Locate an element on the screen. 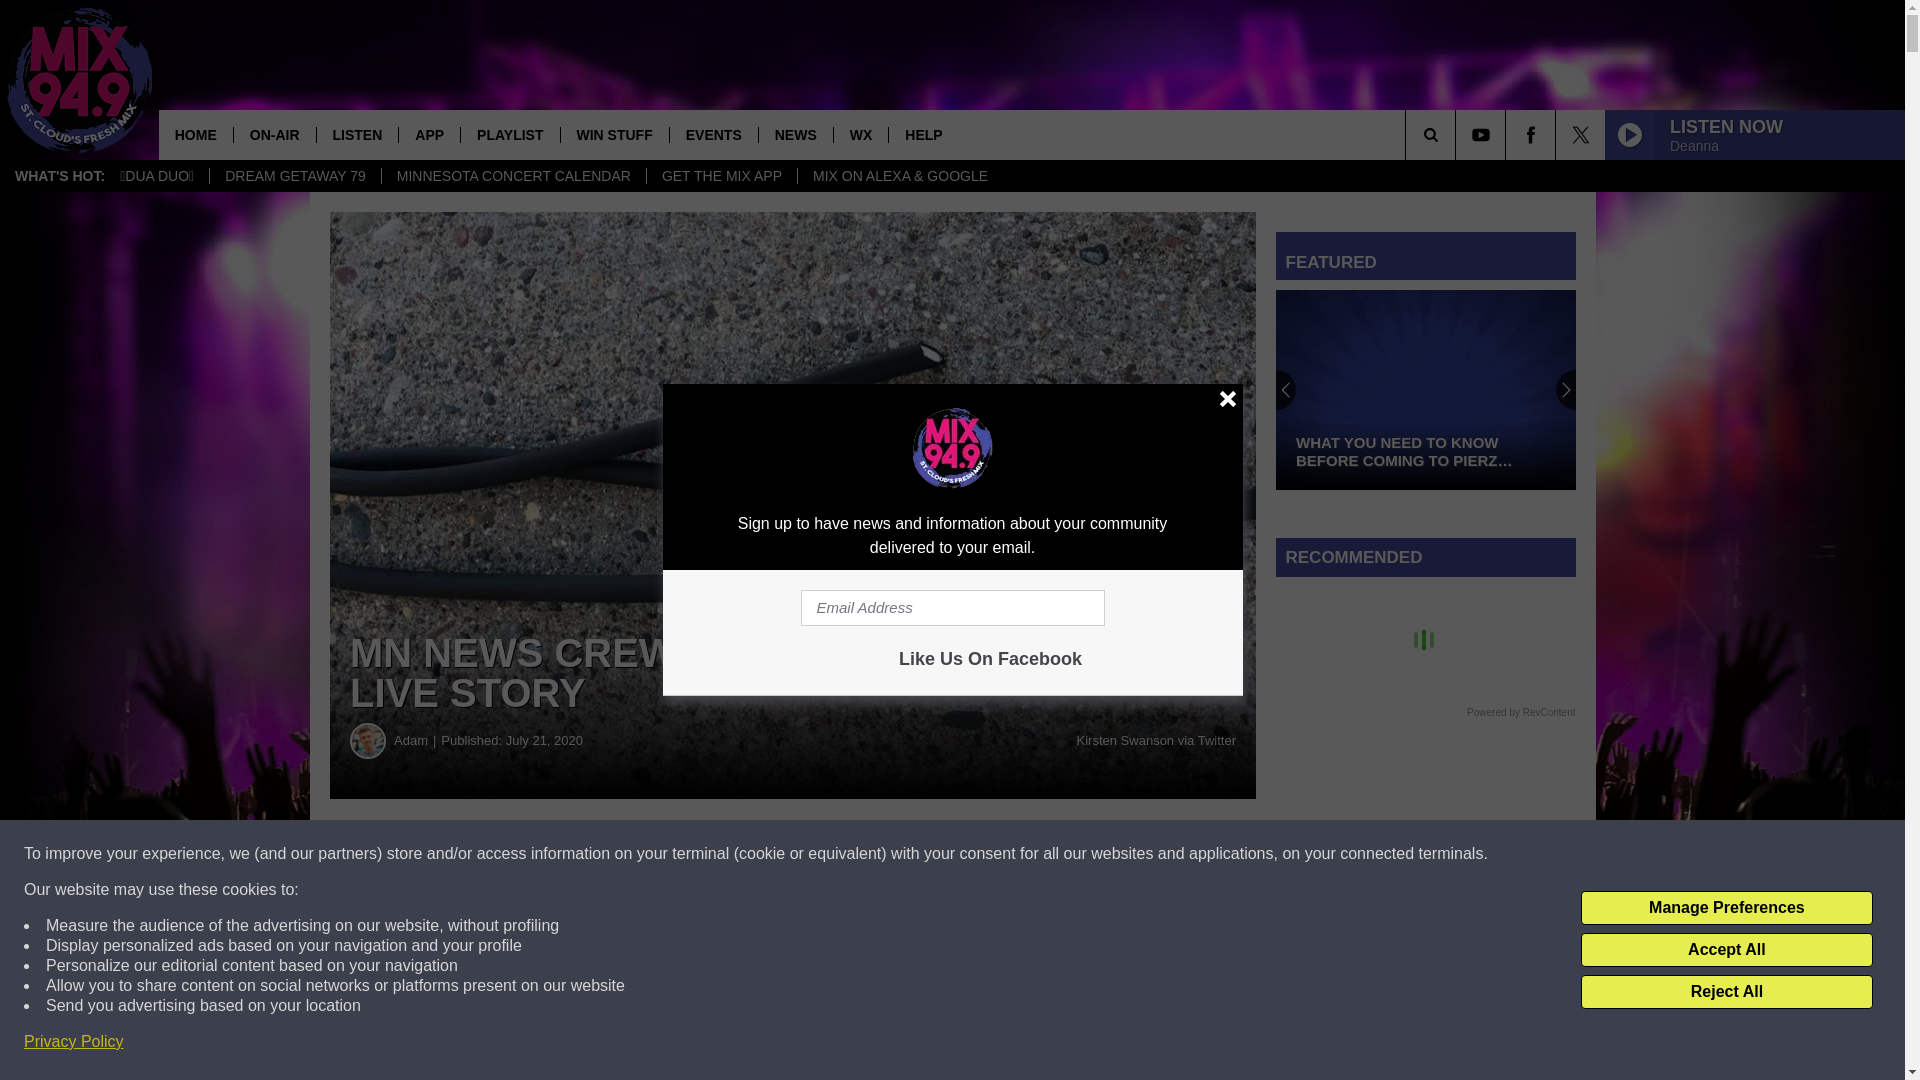 The width and height of the screenshot is (1920, 1080). Manage Preferences is located at coordinates (1726, 908).